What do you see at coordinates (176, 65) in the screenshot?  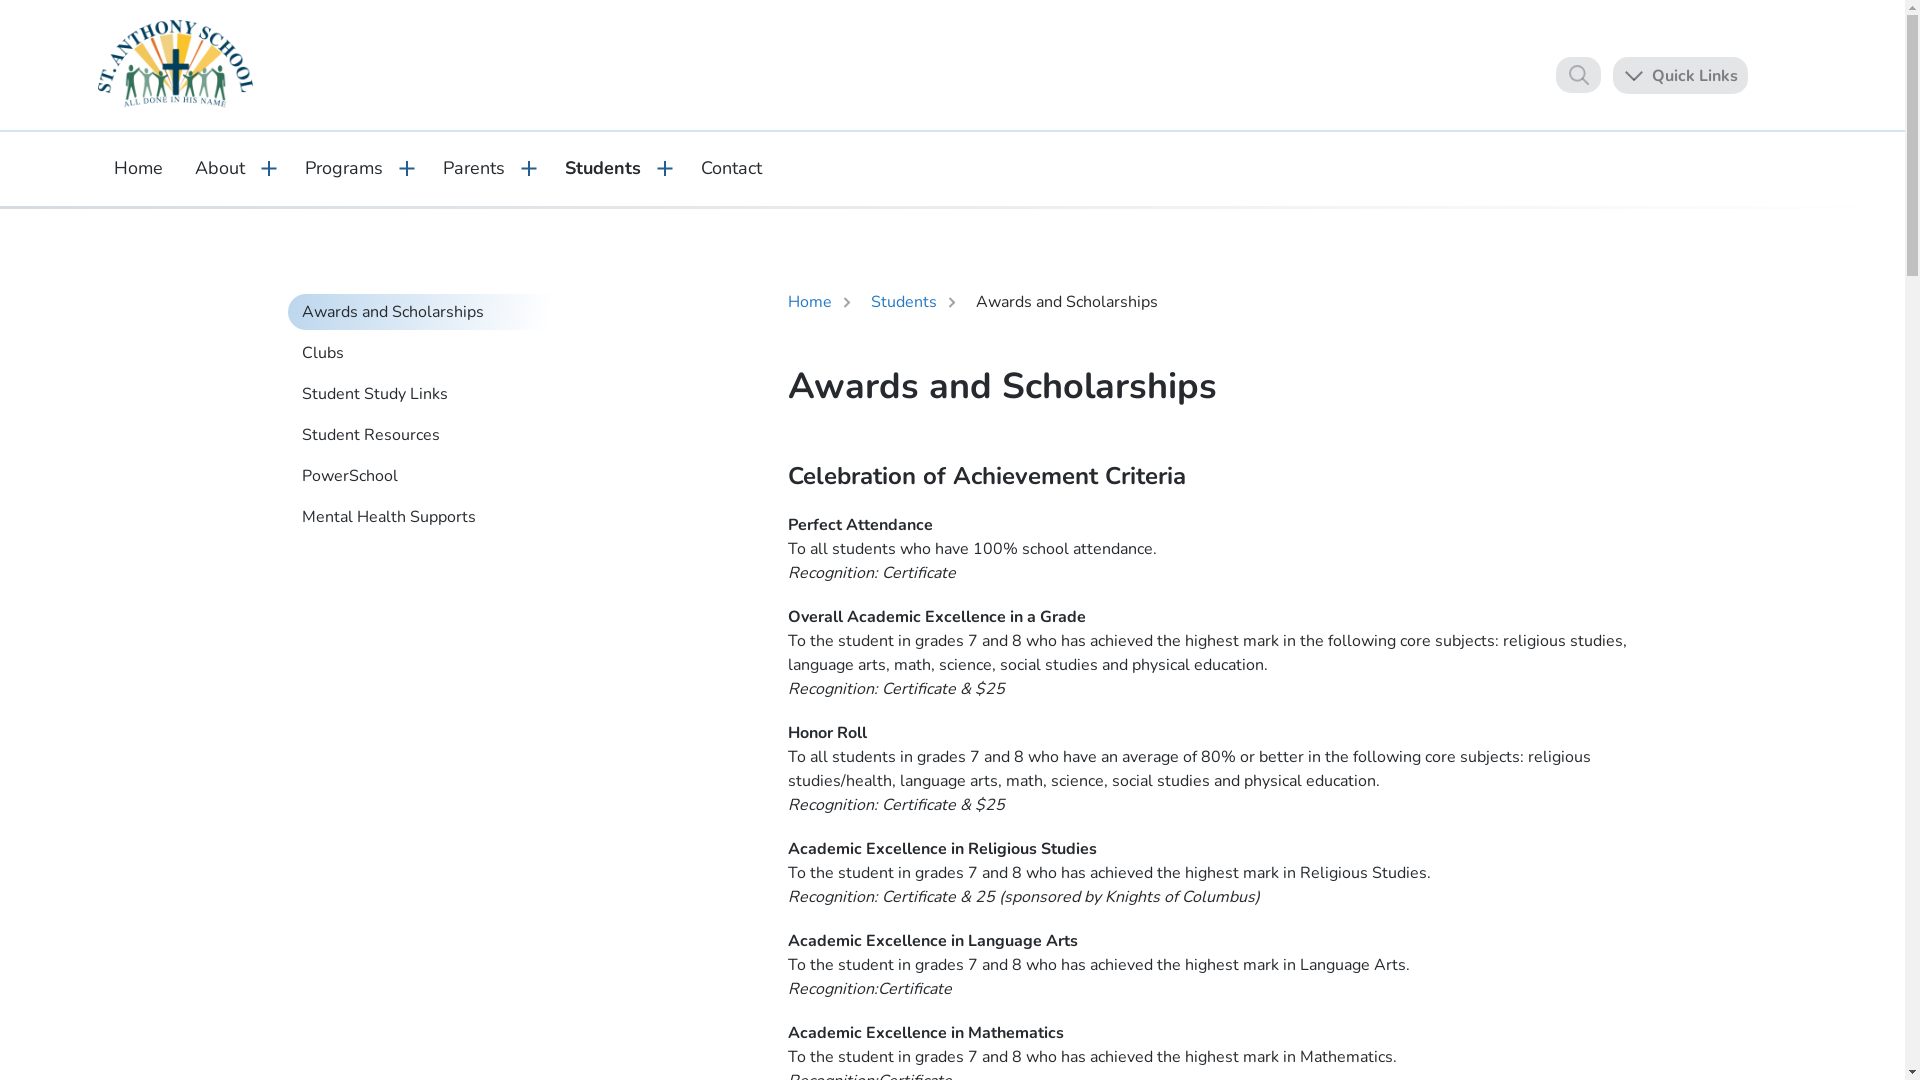 I see `home` at bounding box center [176, 65].